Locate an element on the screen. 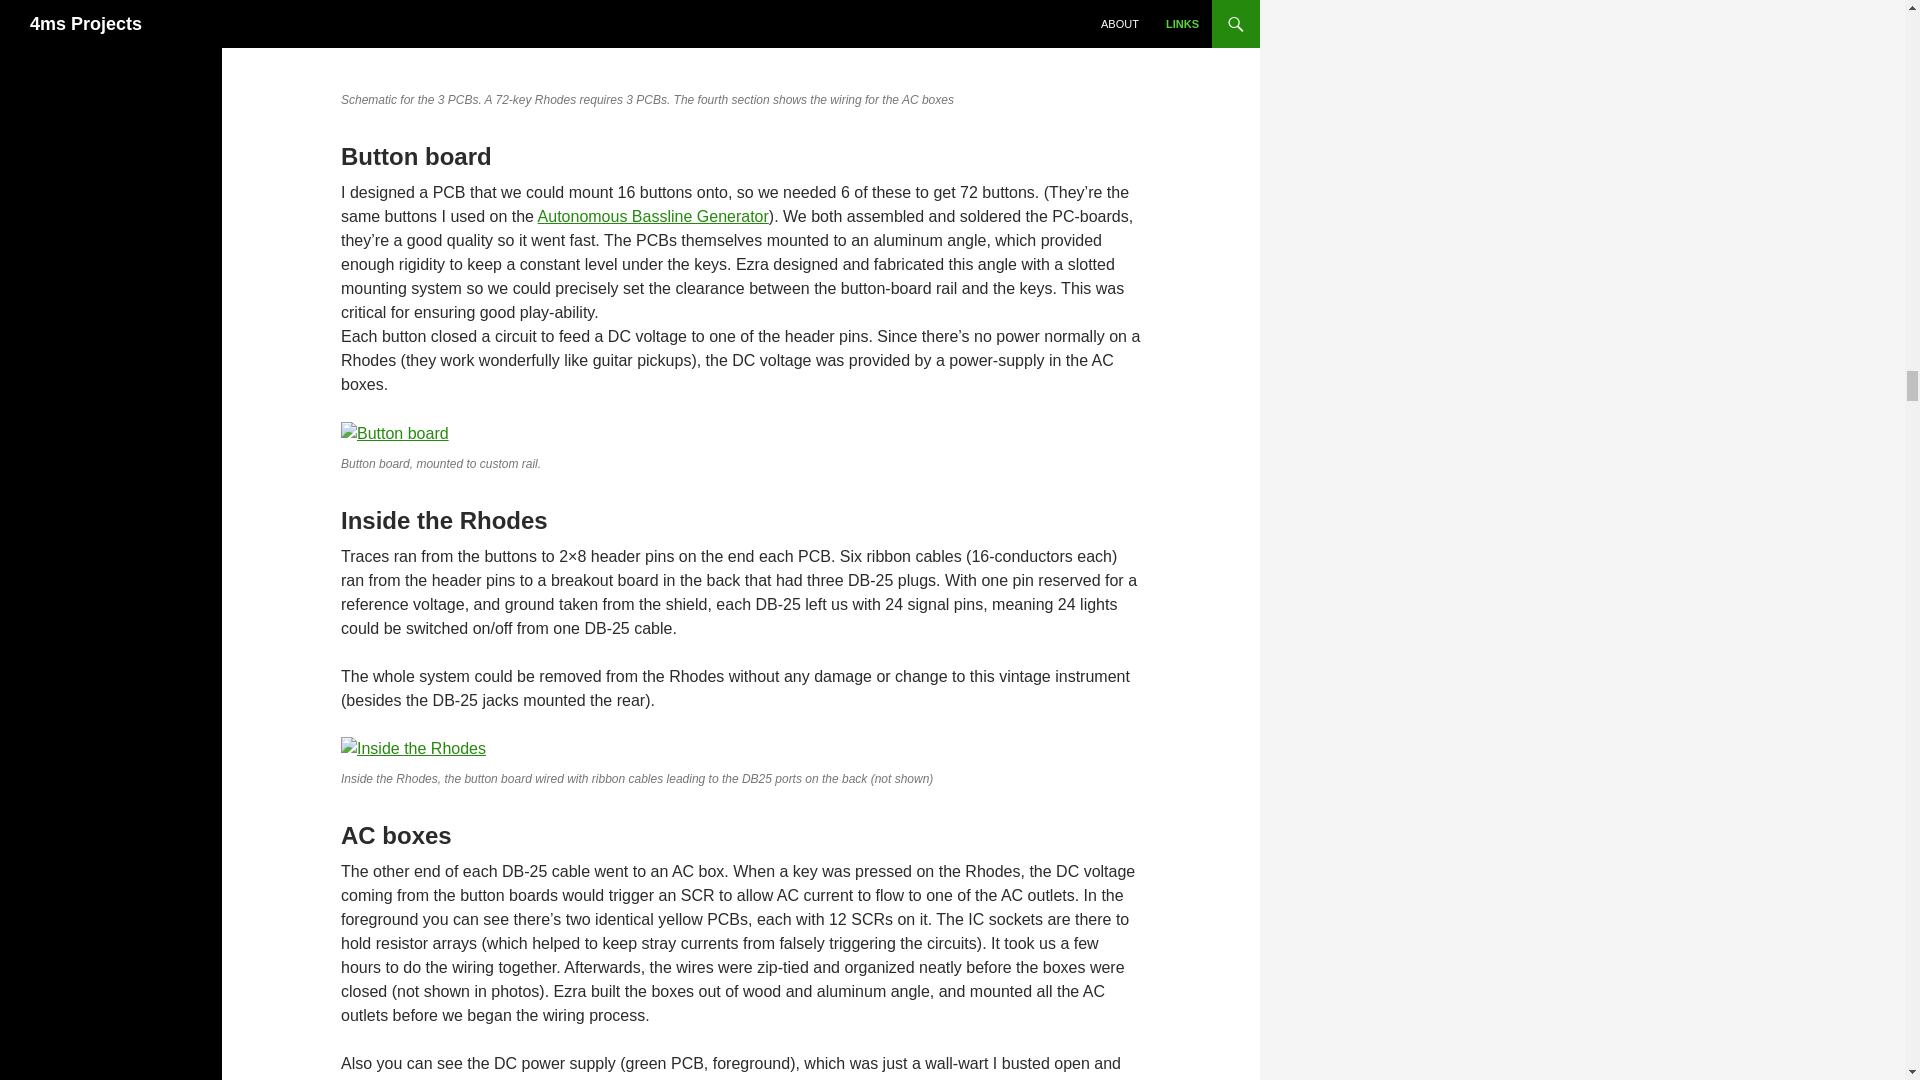 The height and width of the screenshot is (1080, 1920). Autonomous Bassline Generator is located at coordinates (653, 216).